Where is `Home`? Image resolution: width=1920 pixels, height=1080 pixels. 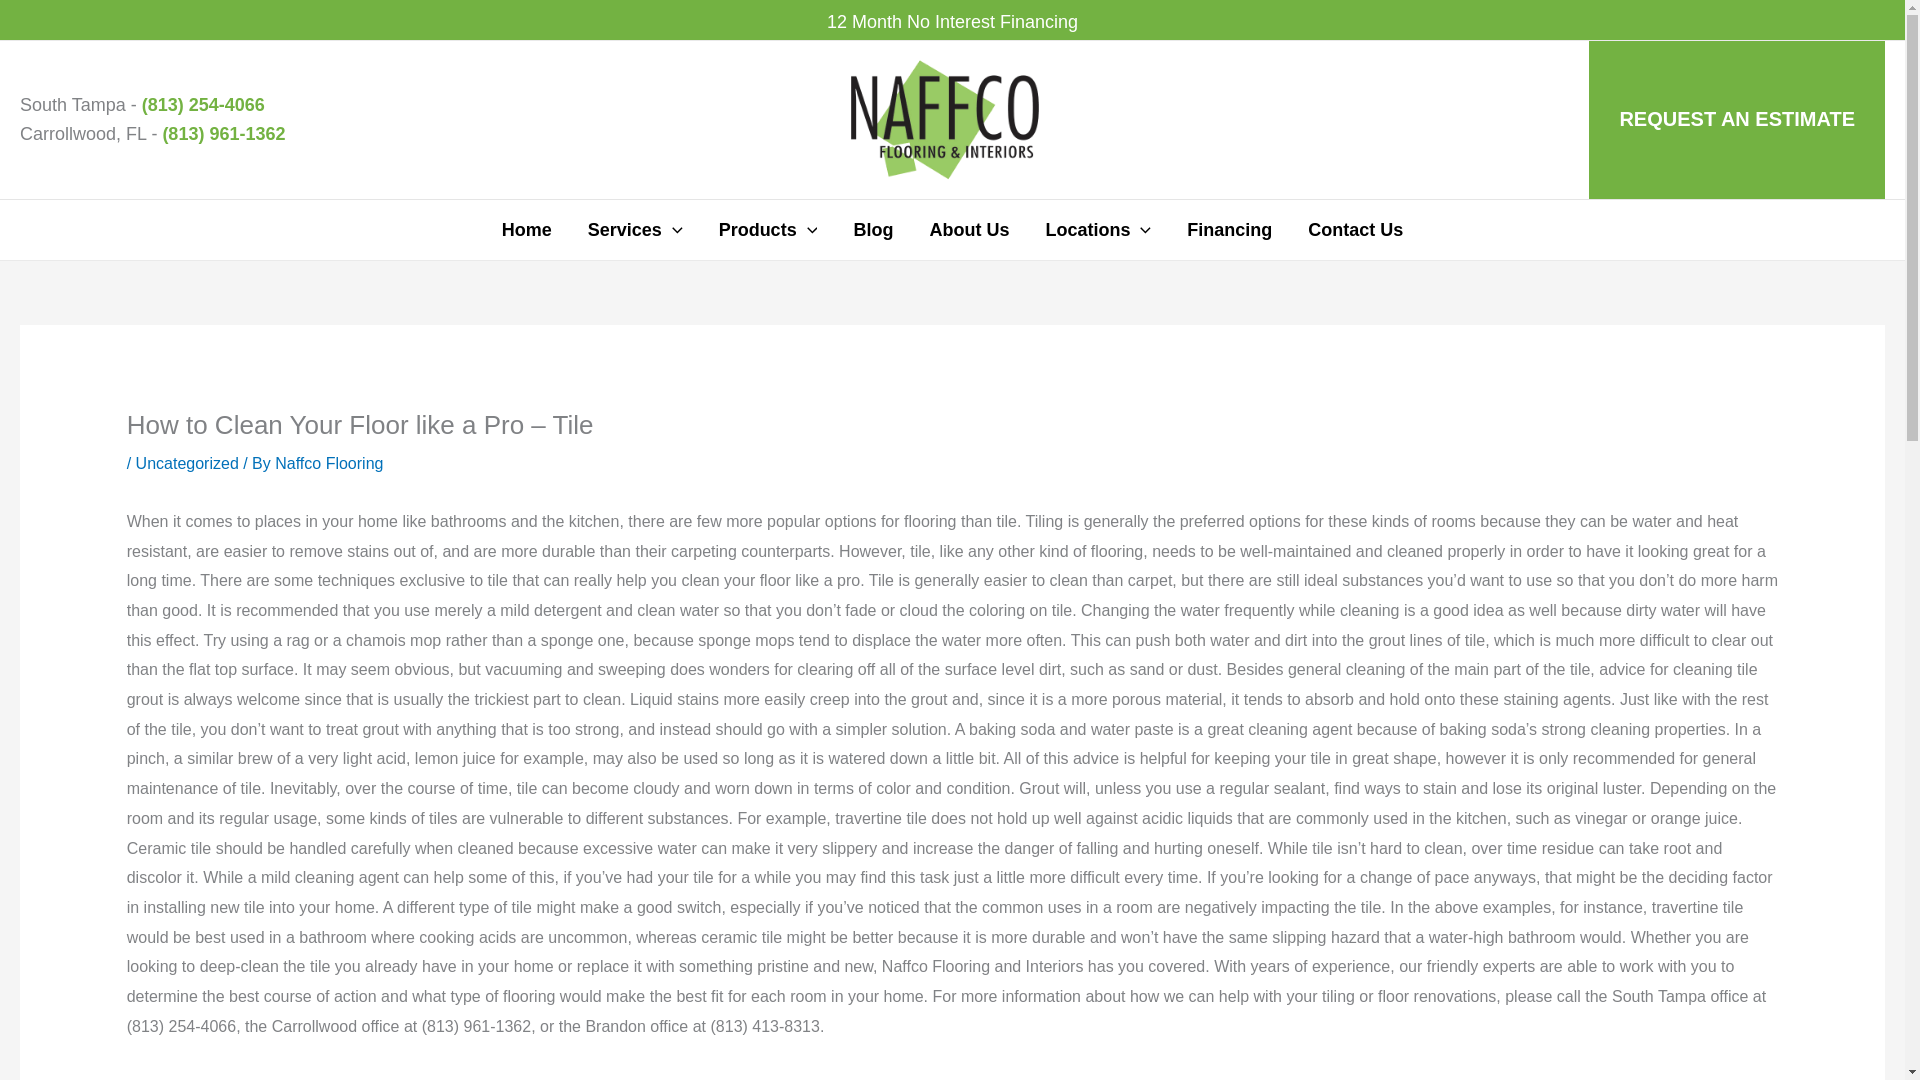 Home is located at coordinates (526, 230).